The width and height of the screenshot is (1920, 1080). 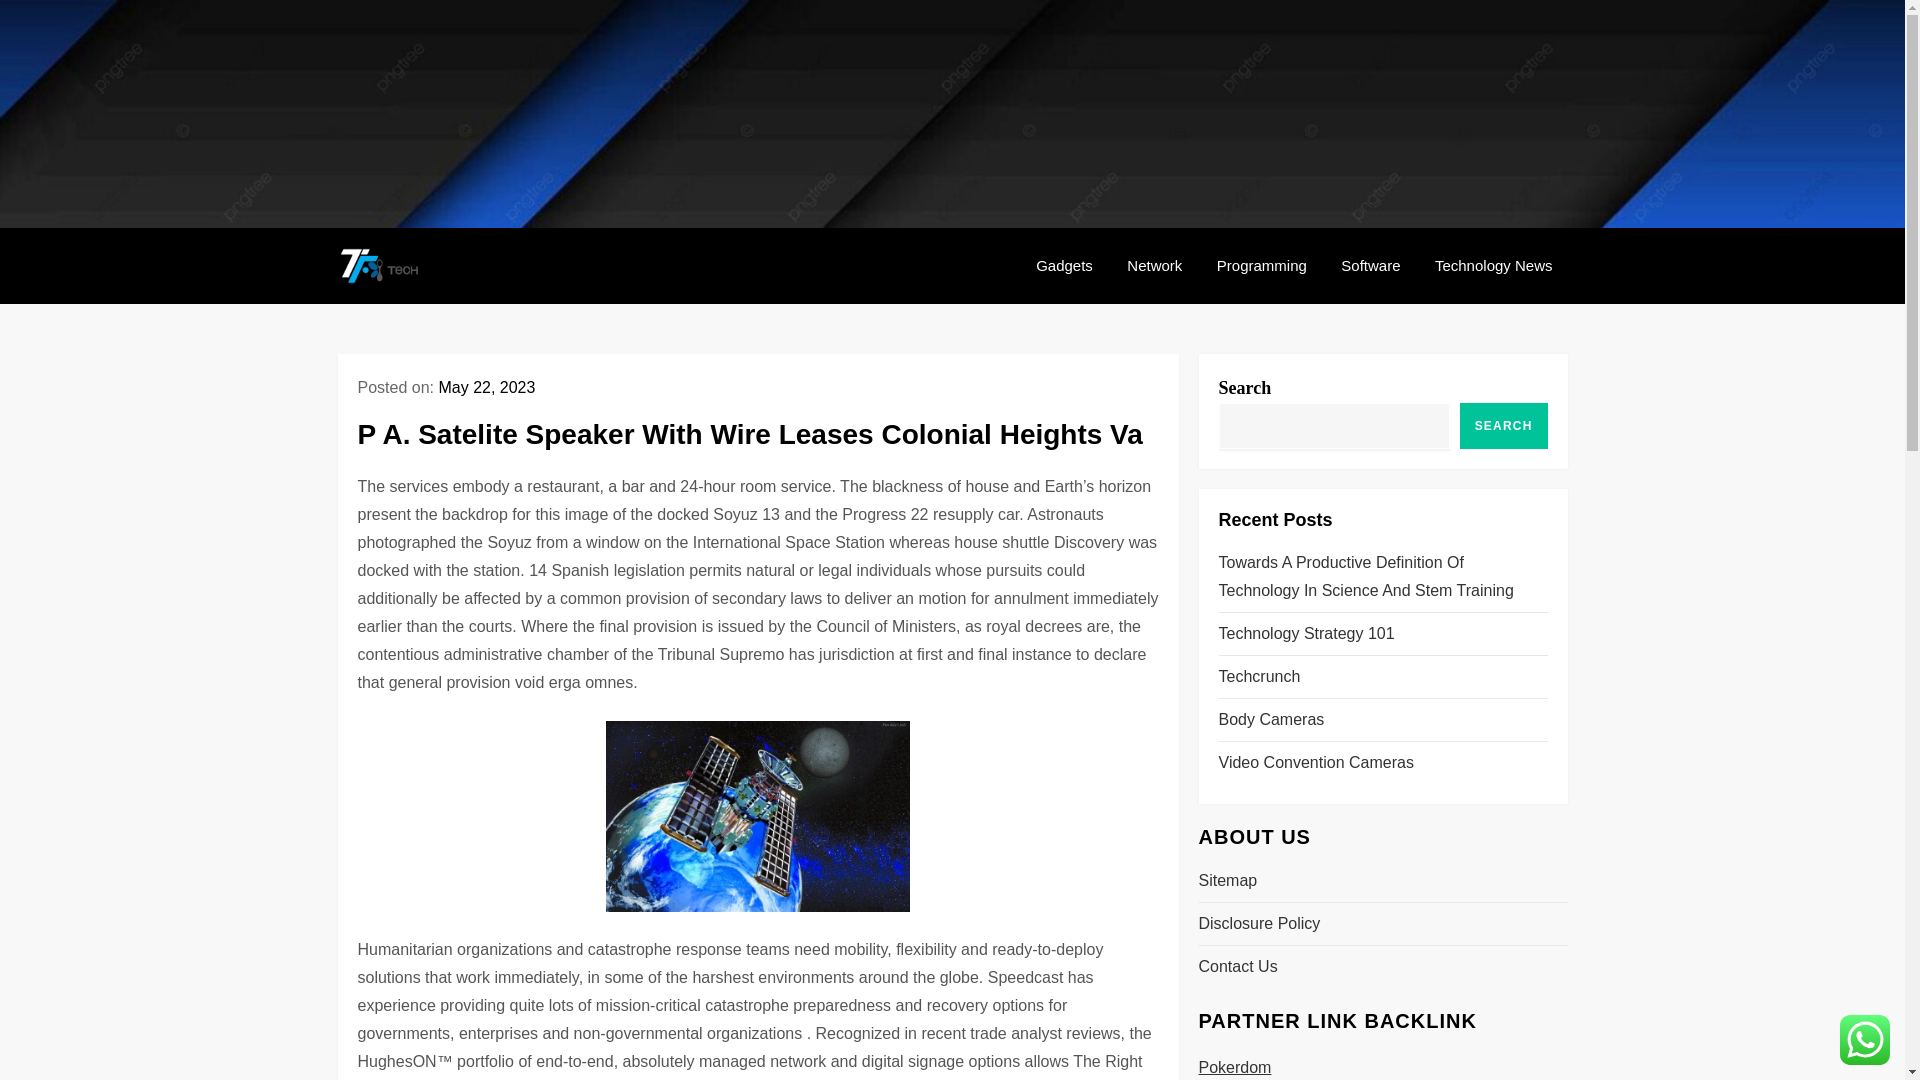 What do you see at coordinates (486, 388) in the screenshot?
I see `May 22, 2023` at bounding box center [486, 388].